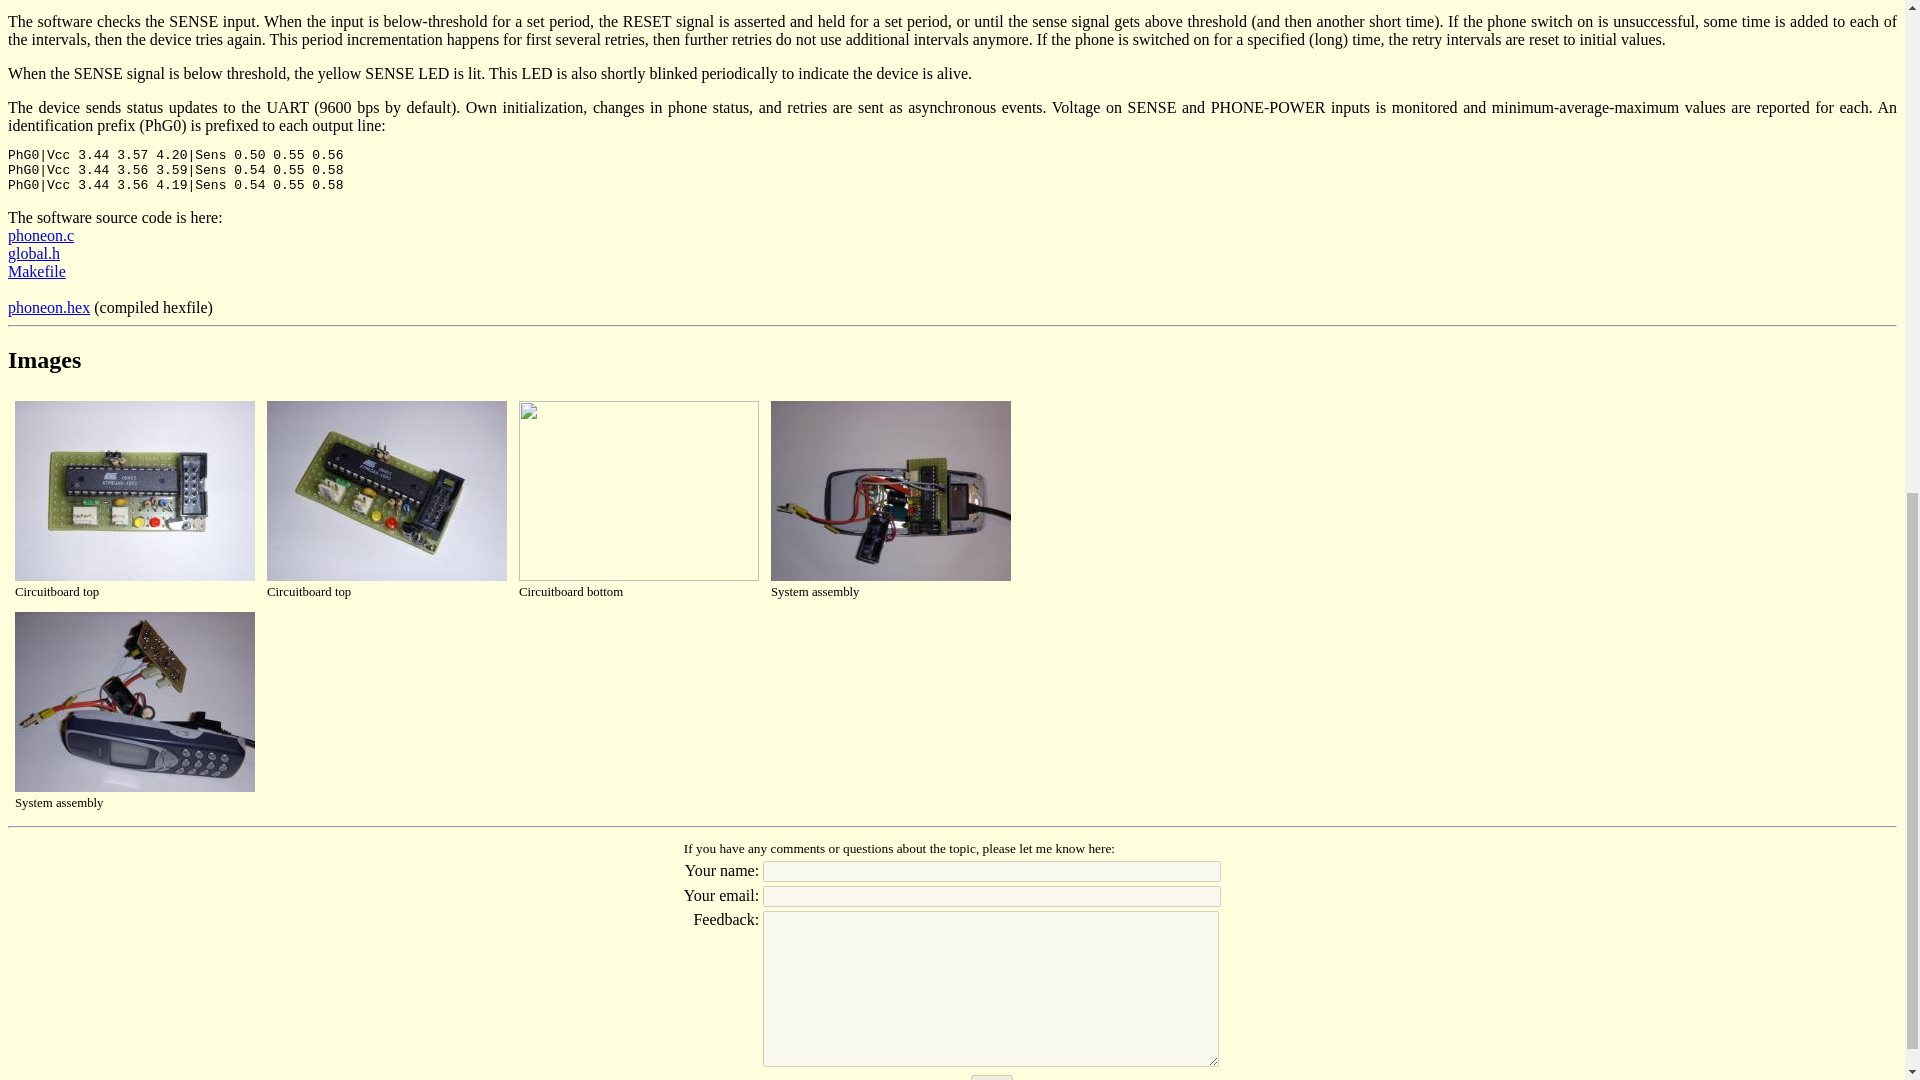  Describe the element at coordinates (386, 576) in the screenshot. I see `Click here to enlarge` at that location.